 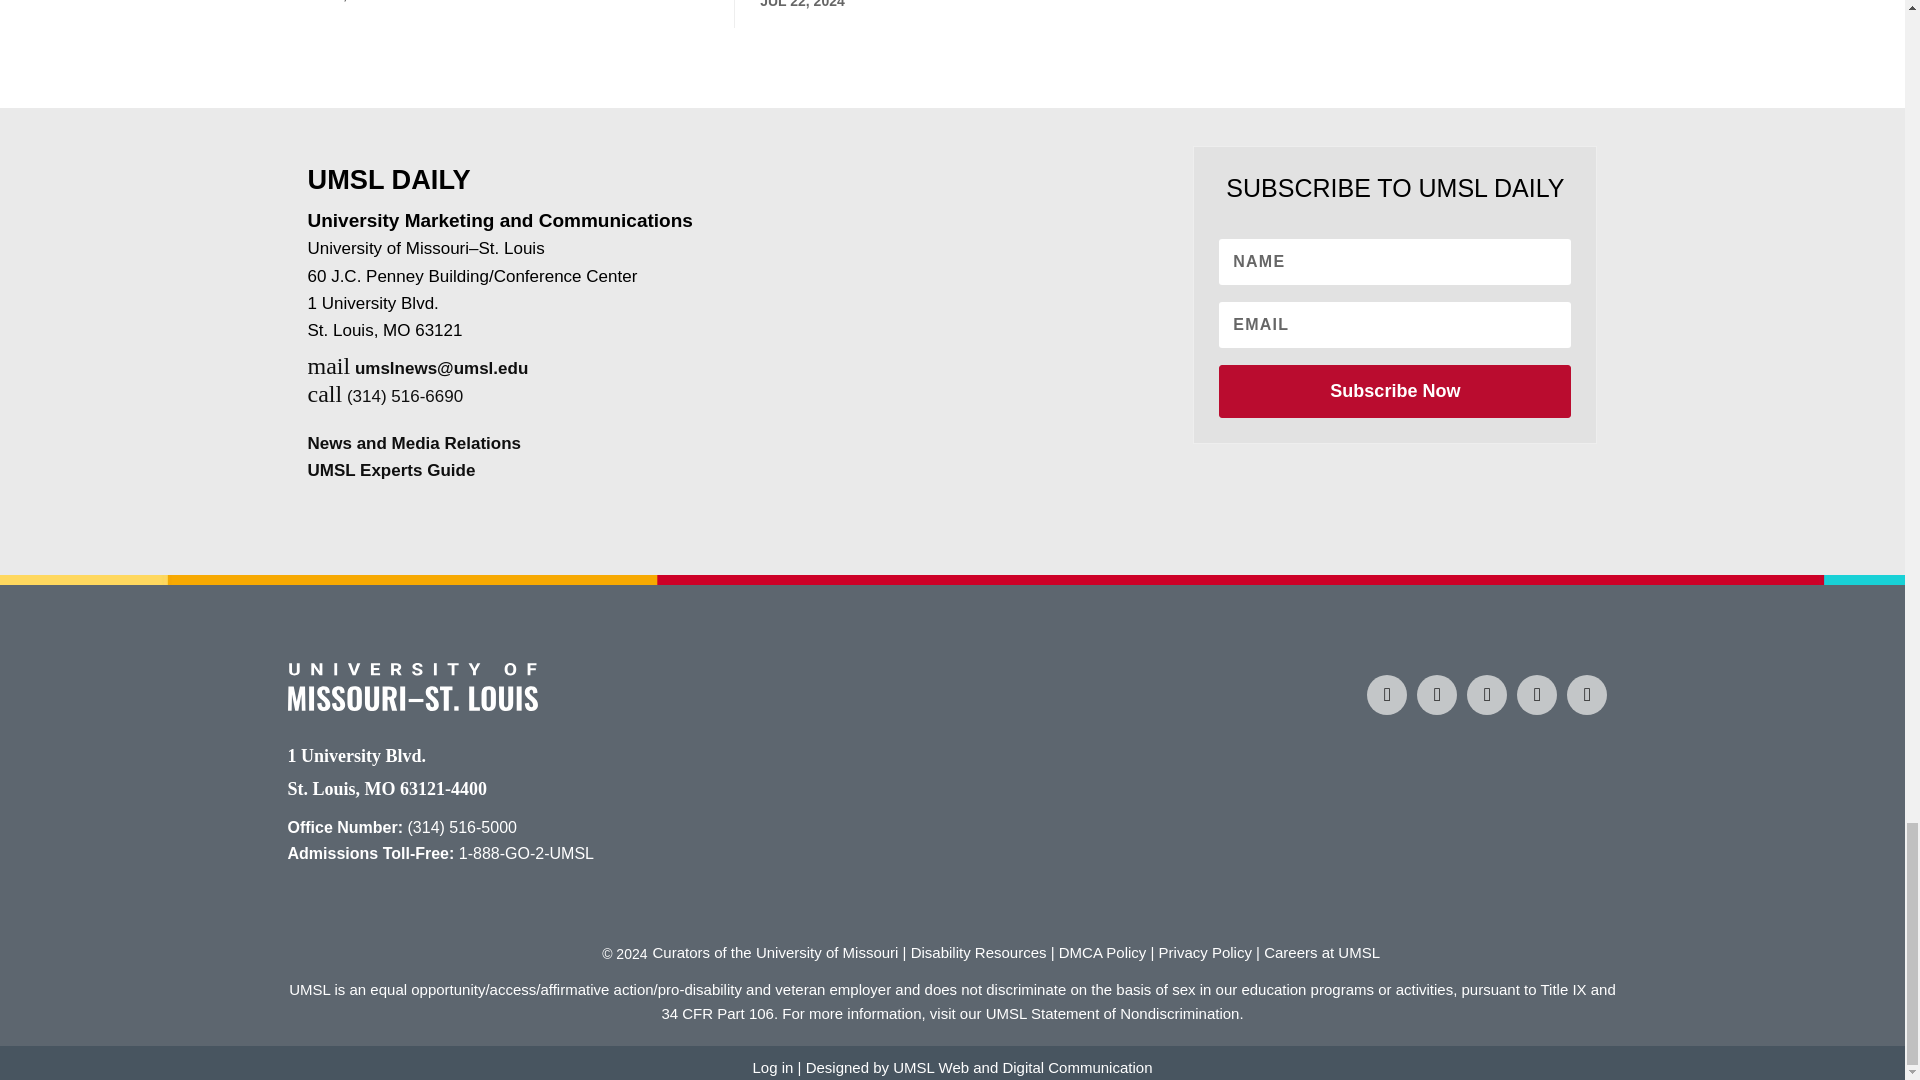 What do you see at coordinates (1436, 694) in the screenshot?
I see `Visit UMSL on Instagram` at bounding box center [1436, 694].